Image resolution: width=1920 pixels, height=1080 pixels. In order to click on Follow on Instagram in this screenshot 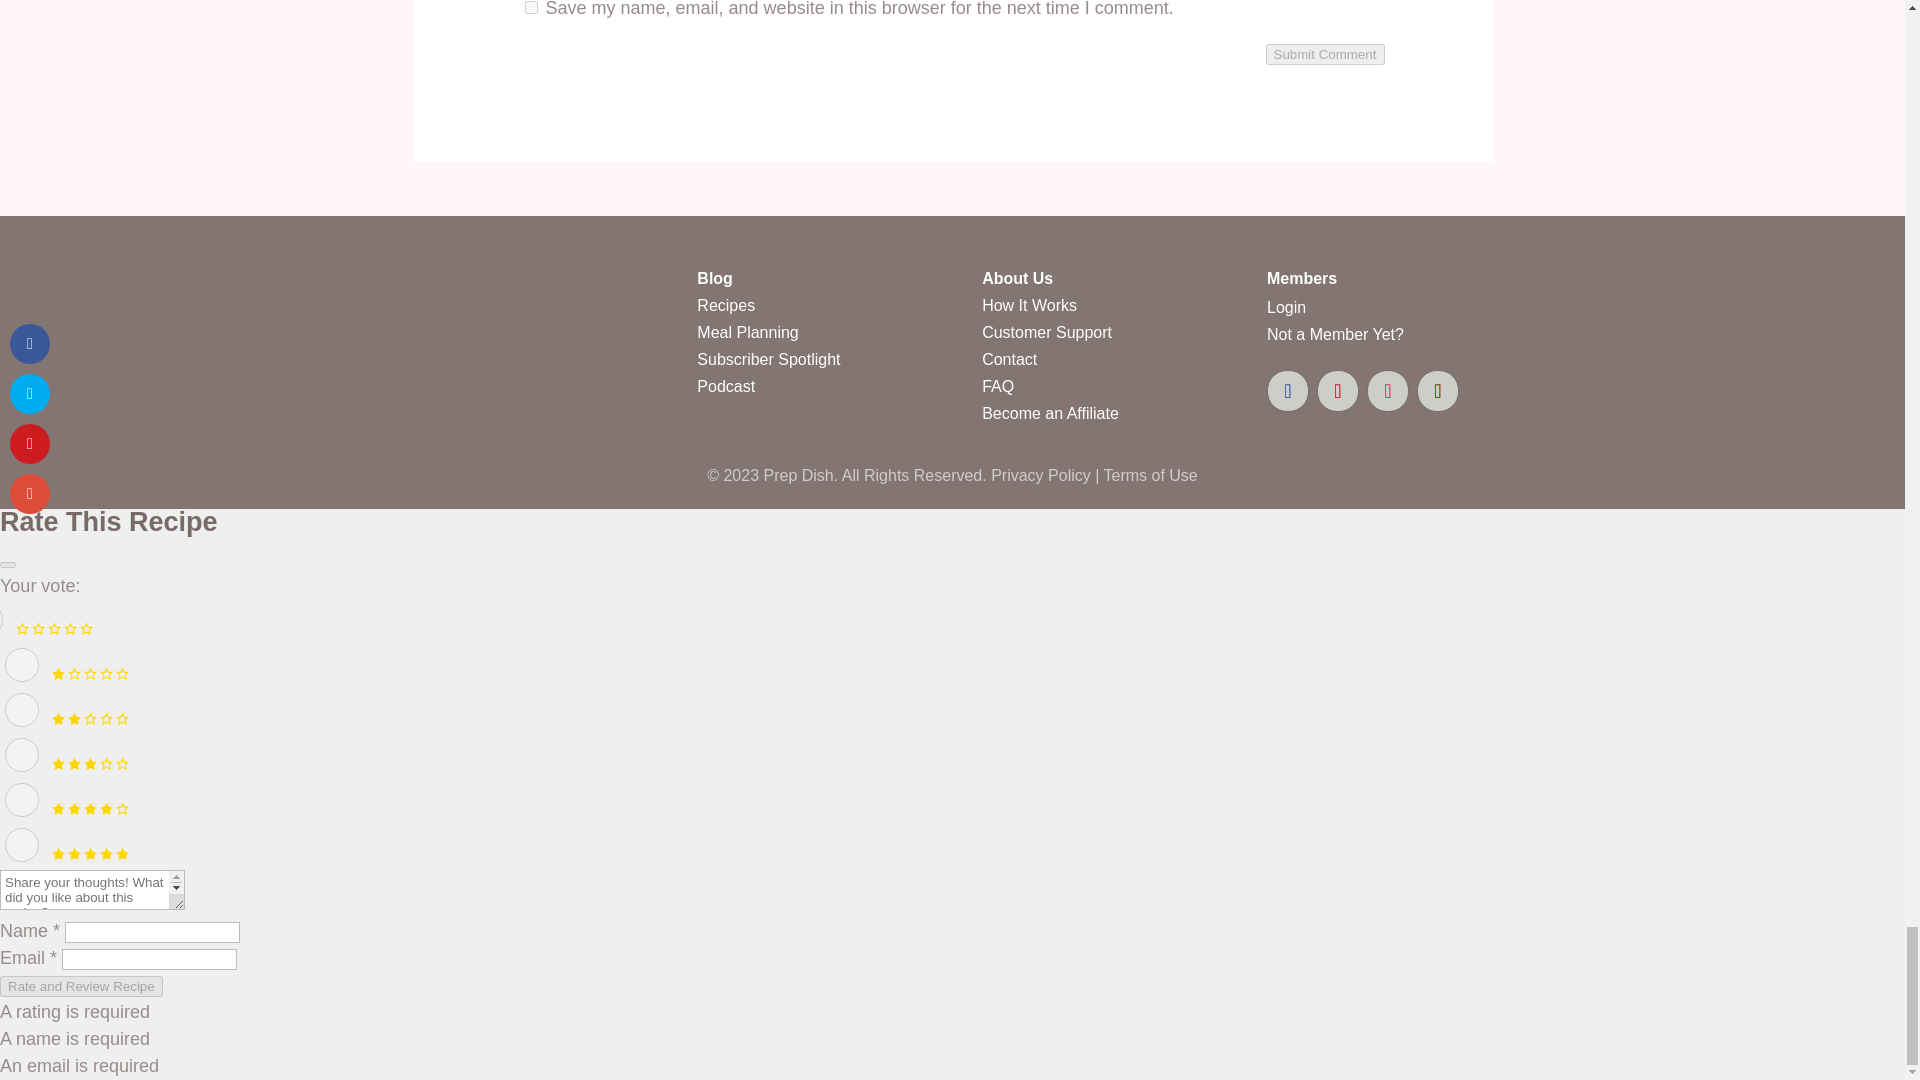, I will do `click(1388, 390)`.